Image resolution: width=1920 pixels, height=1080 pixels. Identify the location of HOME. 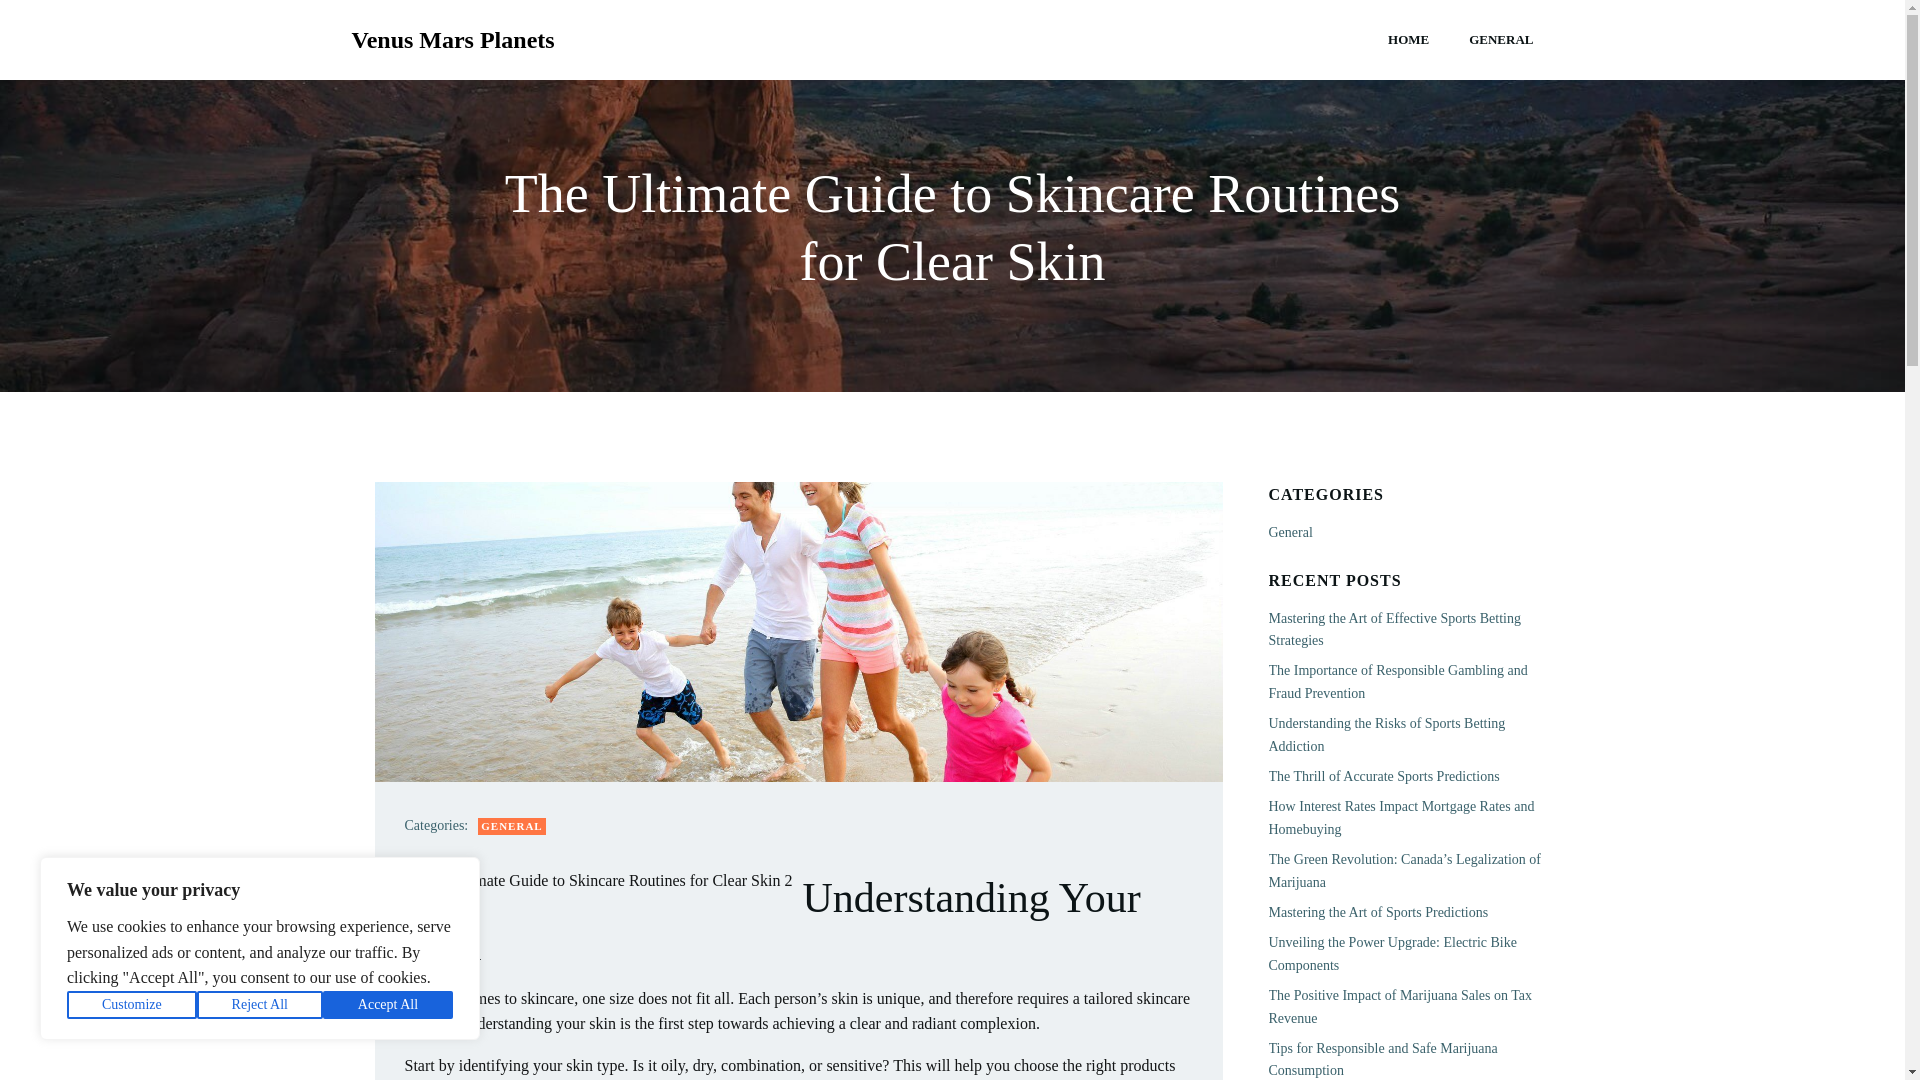
(1408, 40).